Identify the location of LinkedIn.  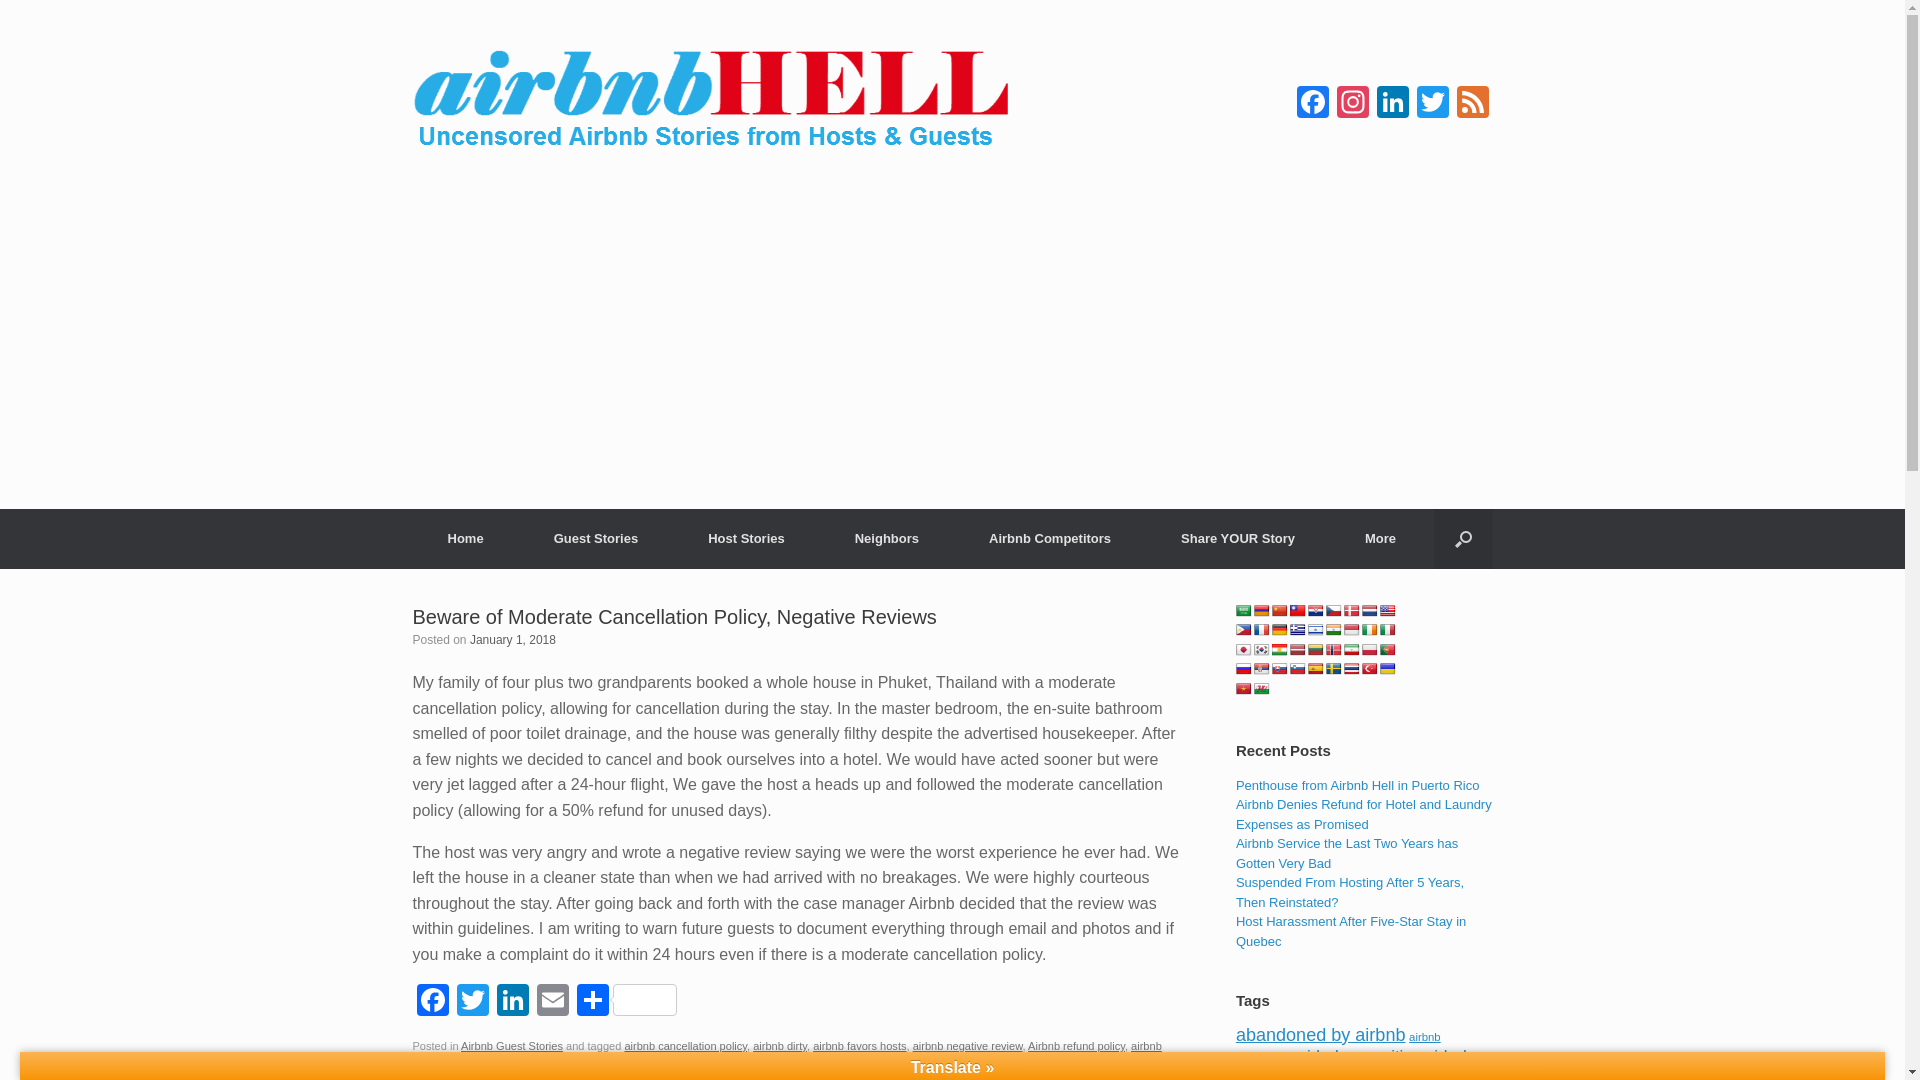
(1392, 104).